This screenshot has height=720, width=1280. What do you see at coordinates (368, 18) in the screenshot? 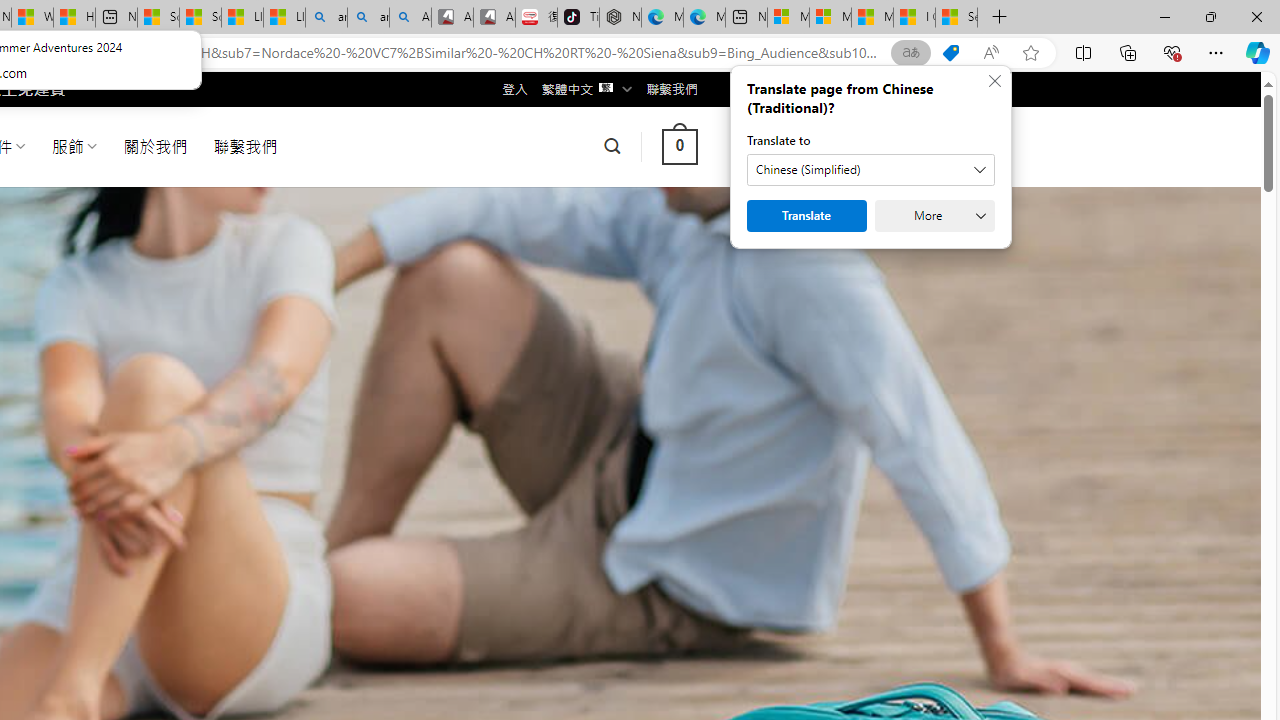
I see `amazon - Search Images` at bounding box center [368, 18].